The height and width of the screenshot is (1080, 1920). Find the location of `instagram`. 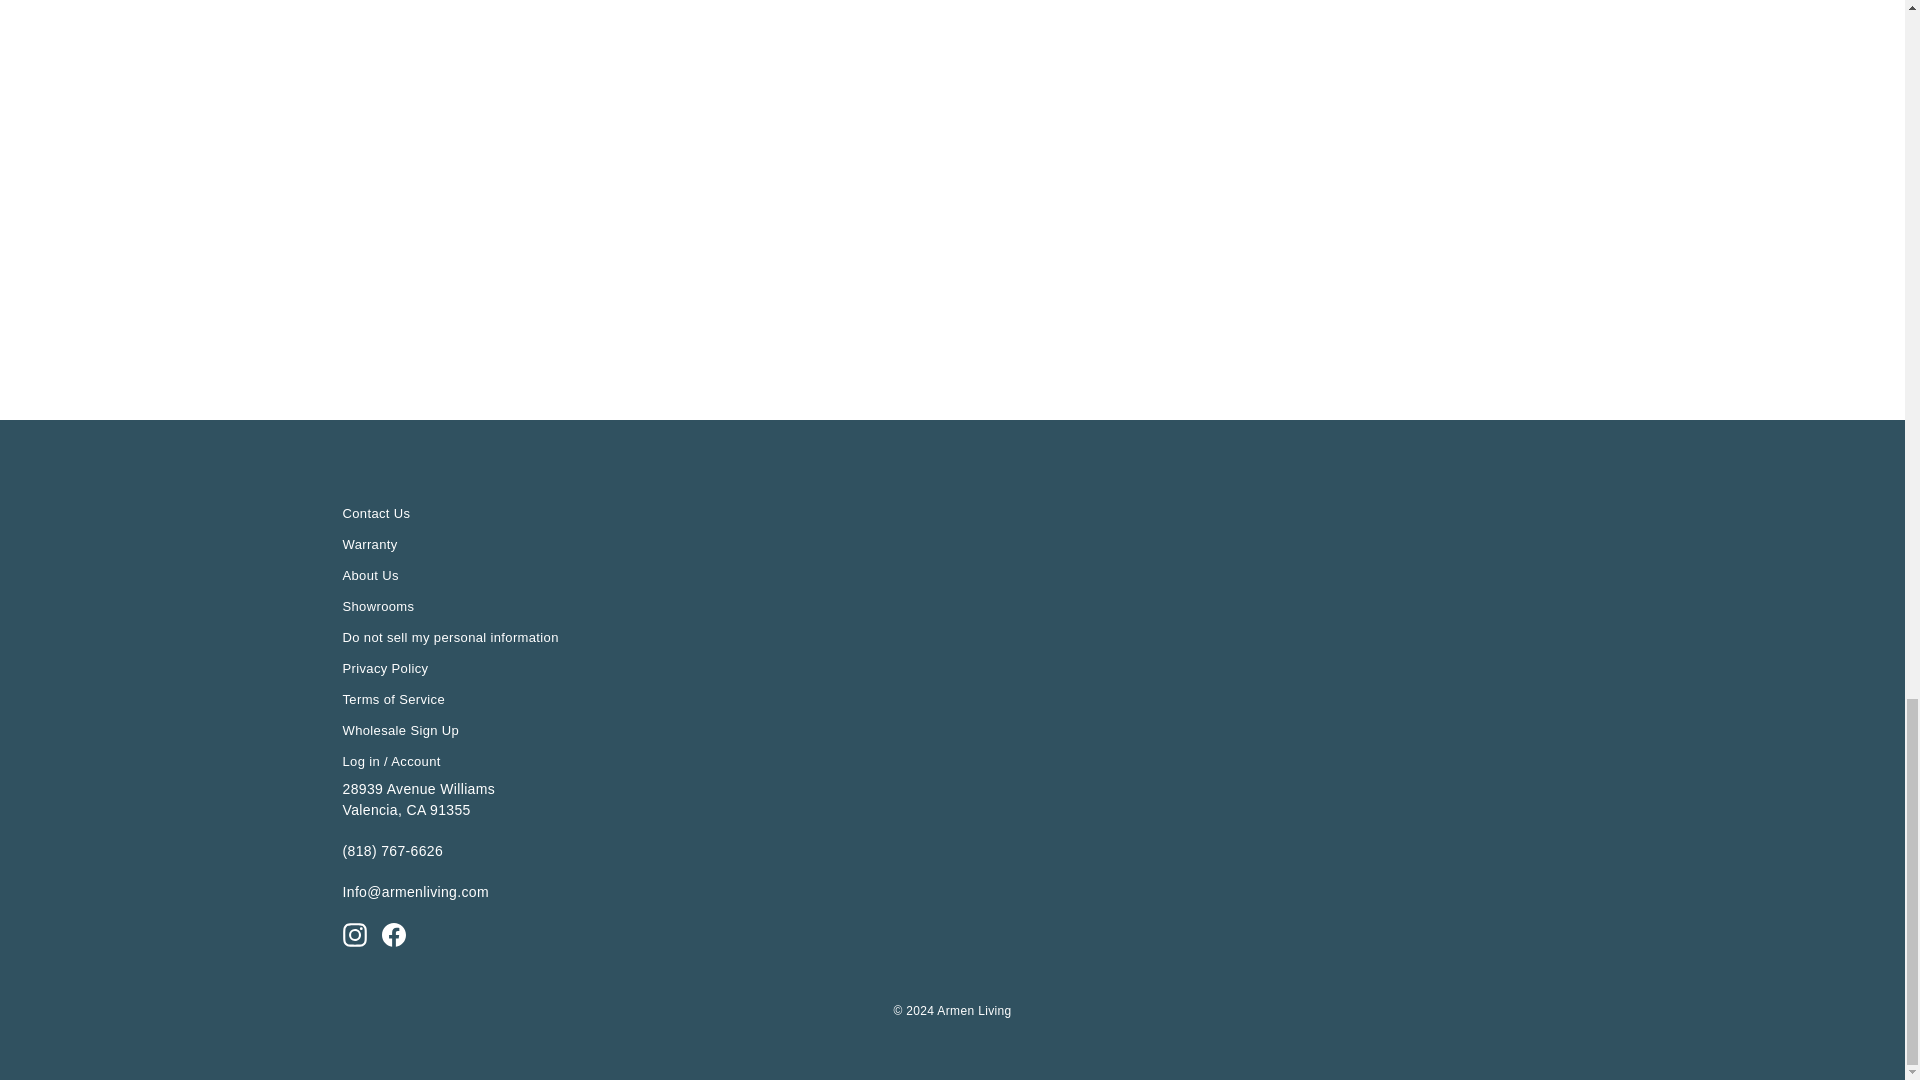

instagram is located at coordinates (354, 935).